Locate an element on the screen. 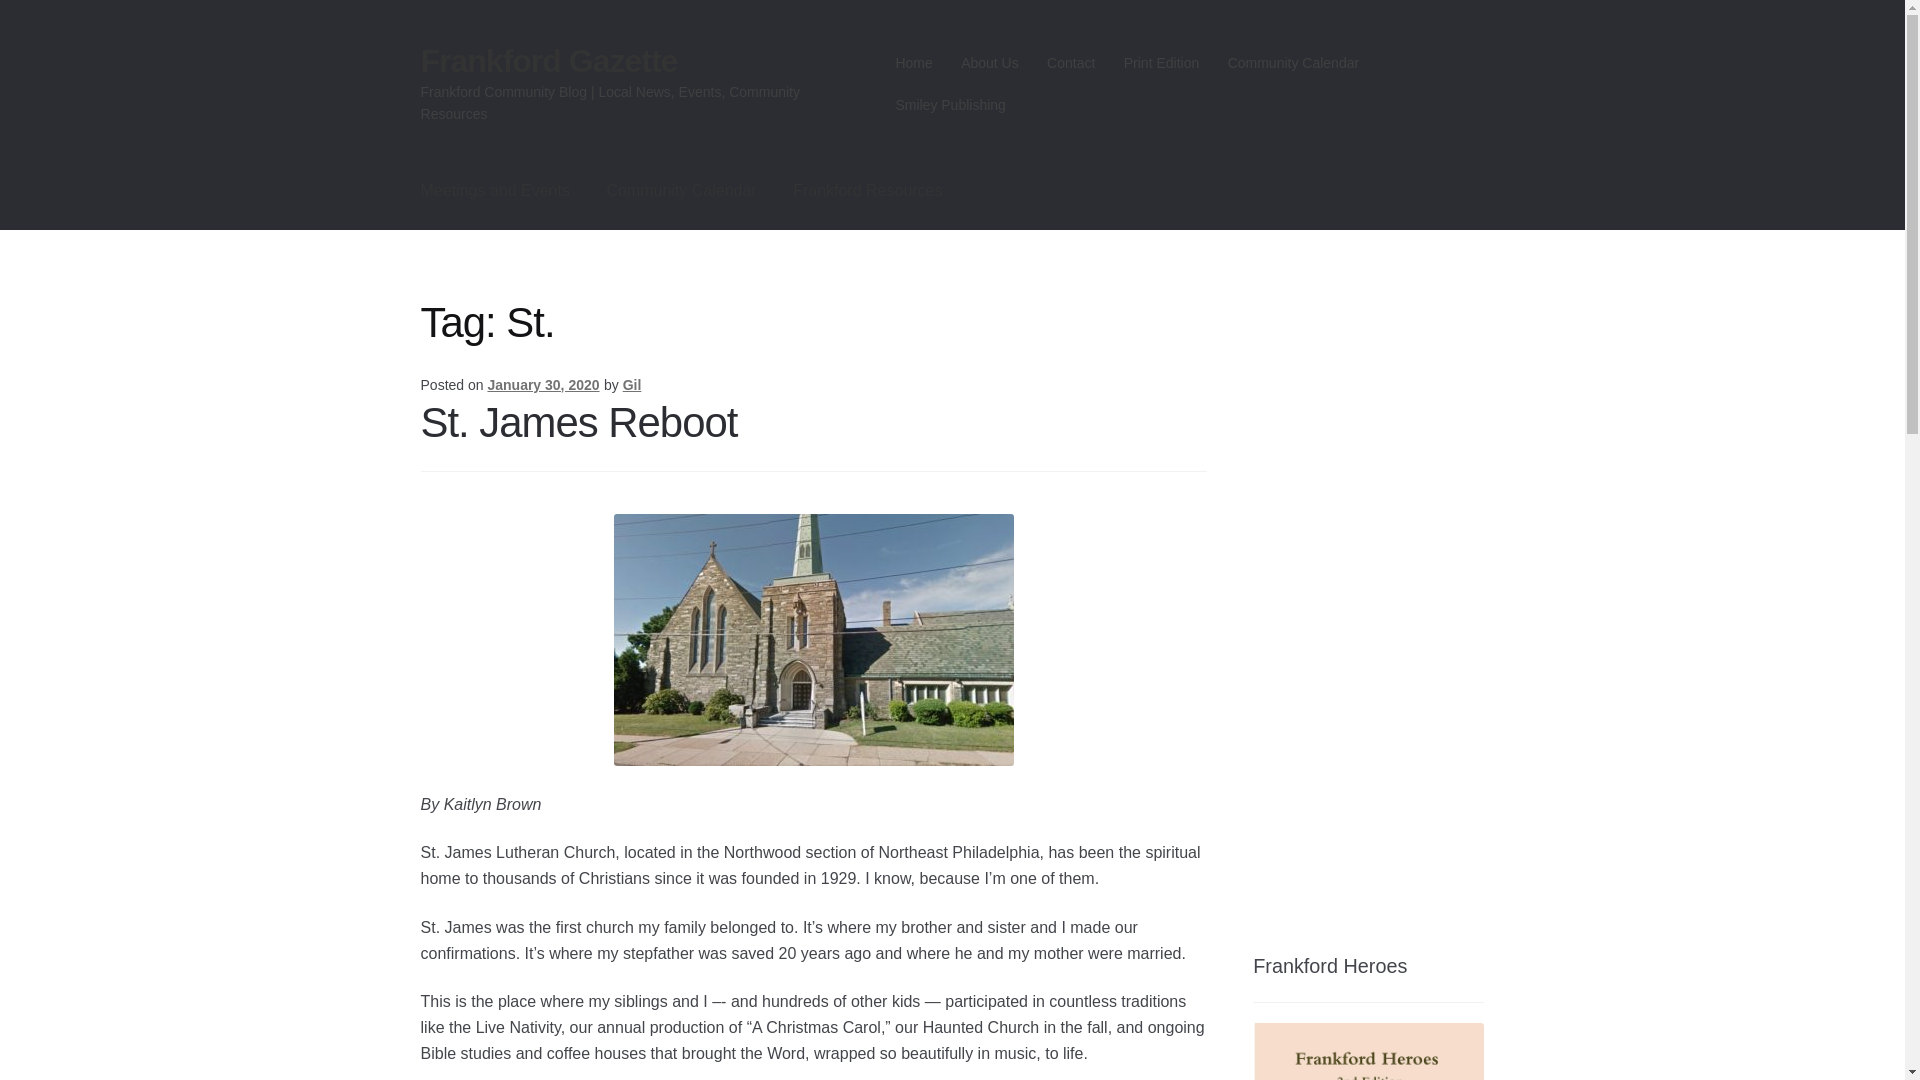  Community Calendar is located at coordinates (680, 191).